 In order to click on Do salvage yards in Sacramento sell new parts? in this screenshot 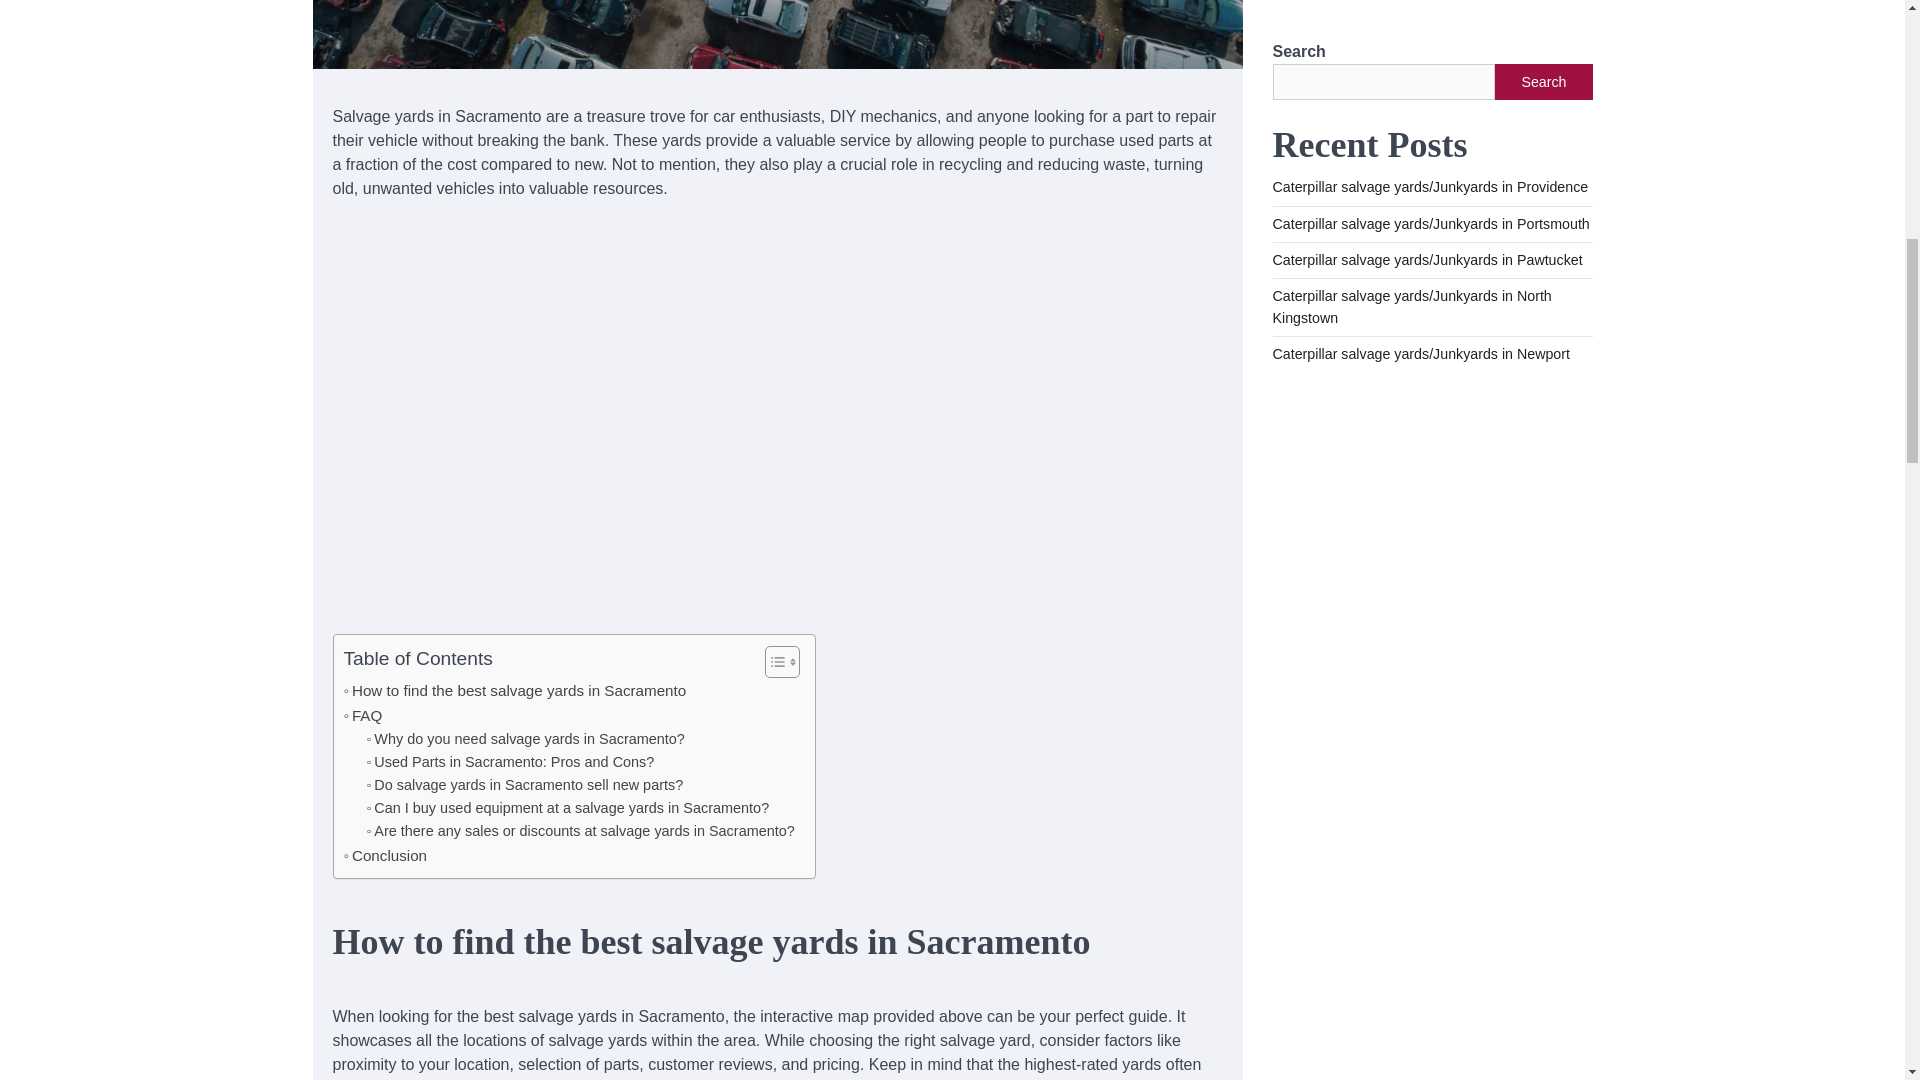, I will do `click(568, 808)`.